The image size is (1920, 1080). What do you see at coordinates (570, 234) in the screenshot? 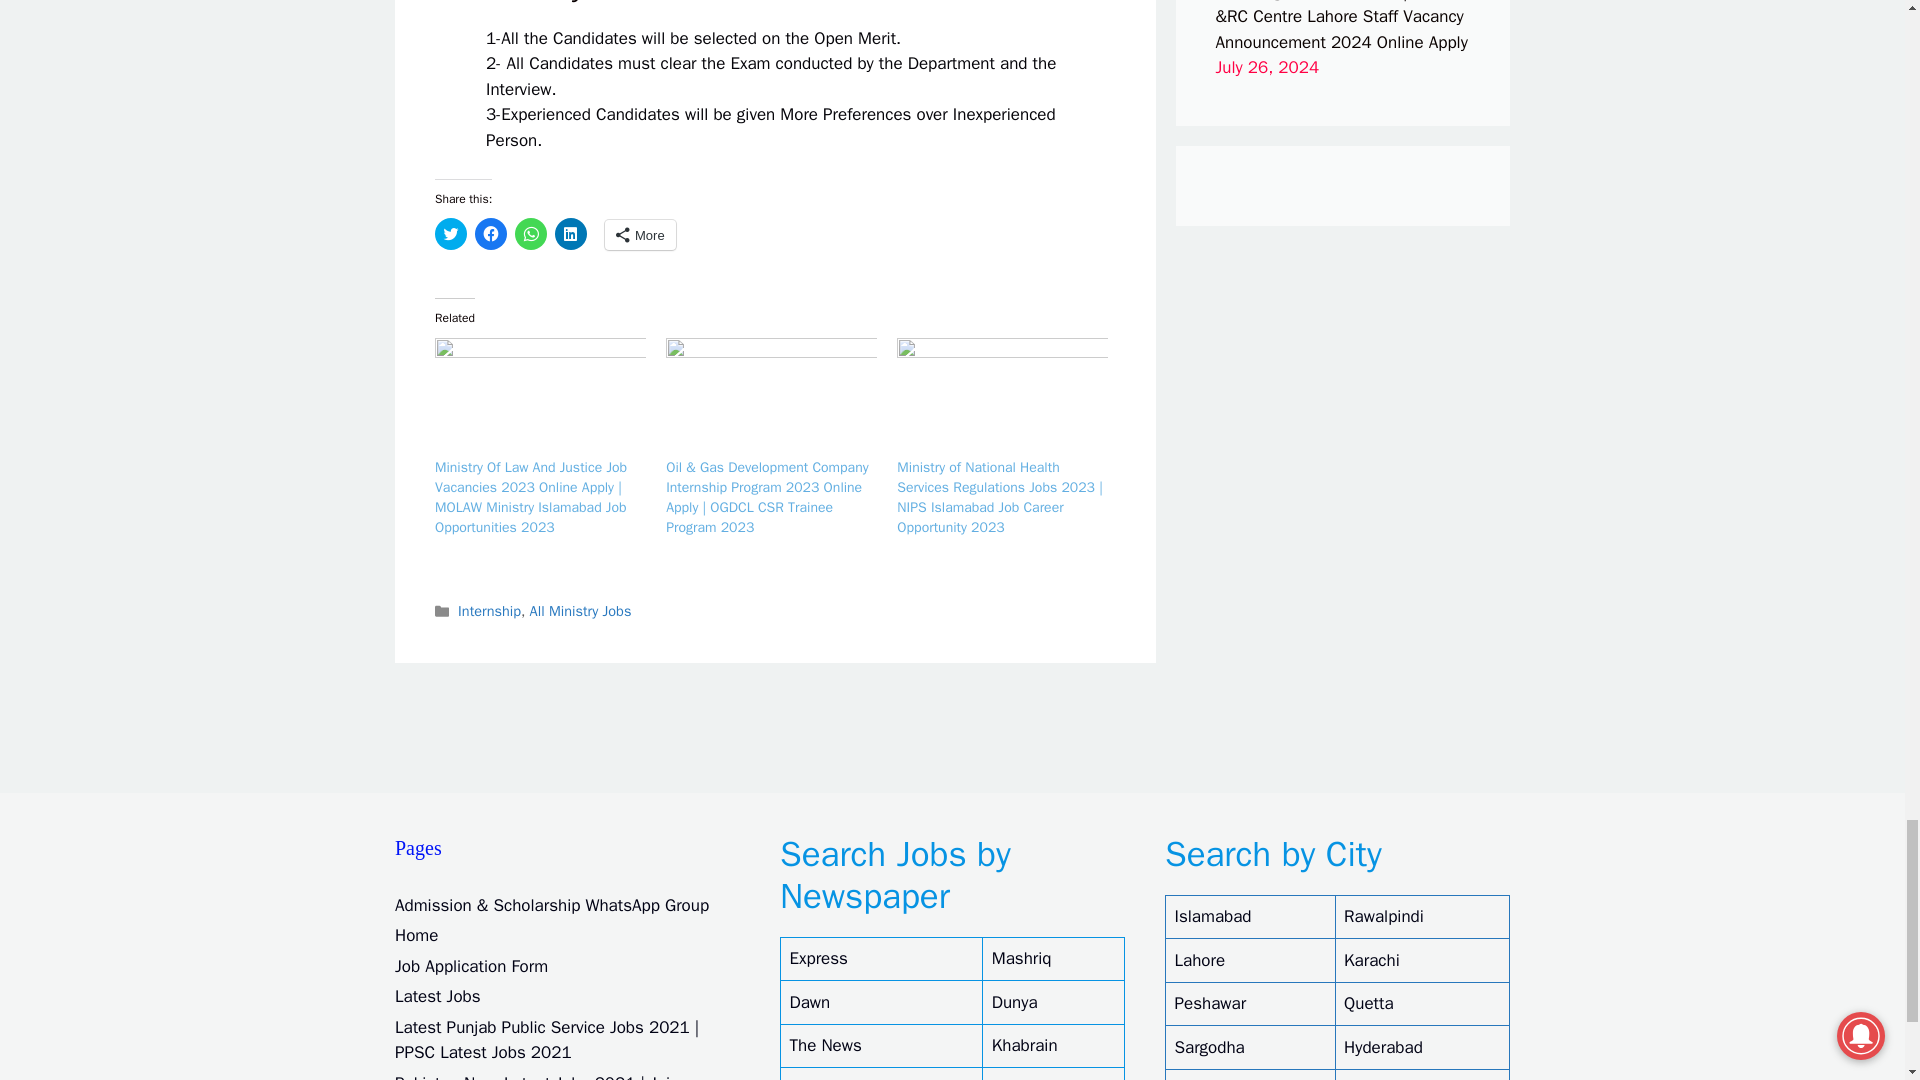
I see `Click to share on LinkedIn` at bounding box center [570, 234].